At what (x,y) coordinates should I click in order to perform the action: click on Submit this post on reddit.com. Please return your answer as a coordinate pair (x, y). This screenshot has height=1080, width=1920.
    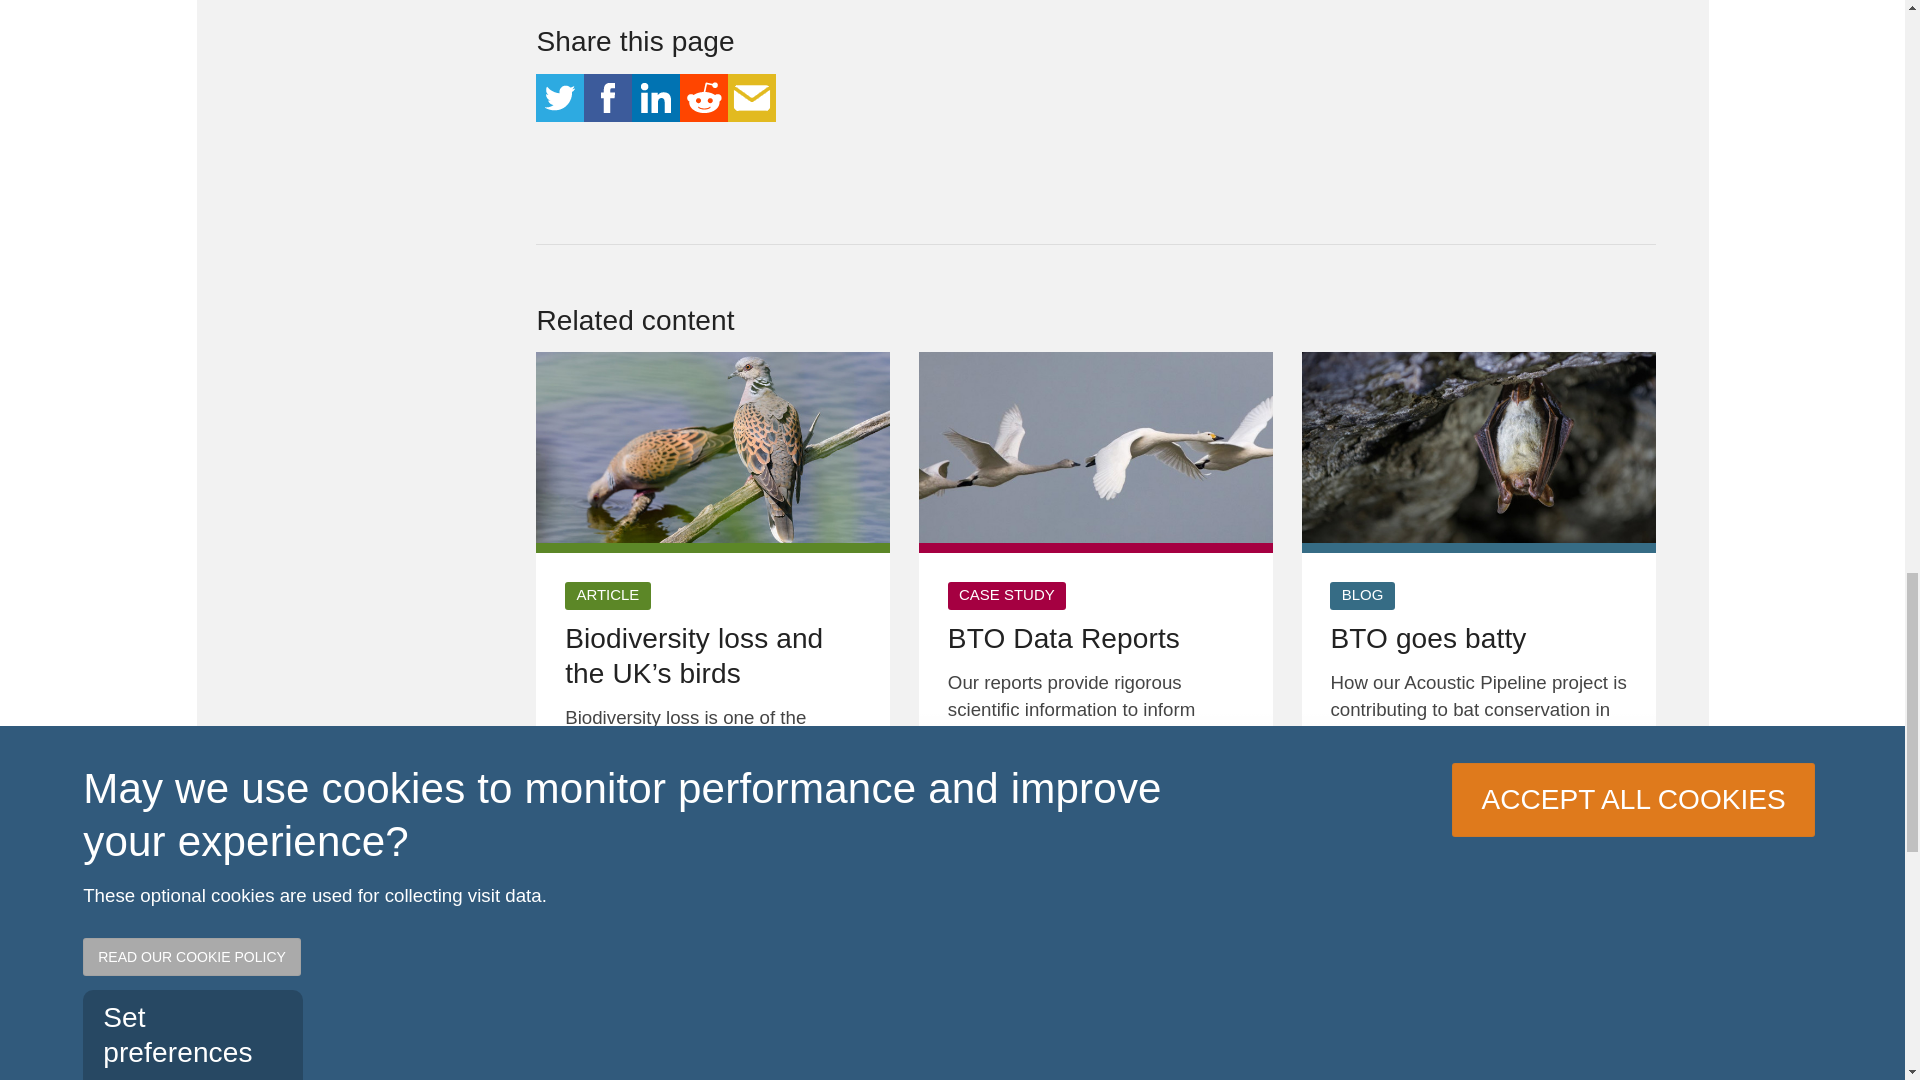
    Looking at the image, I should click on (703, 98).